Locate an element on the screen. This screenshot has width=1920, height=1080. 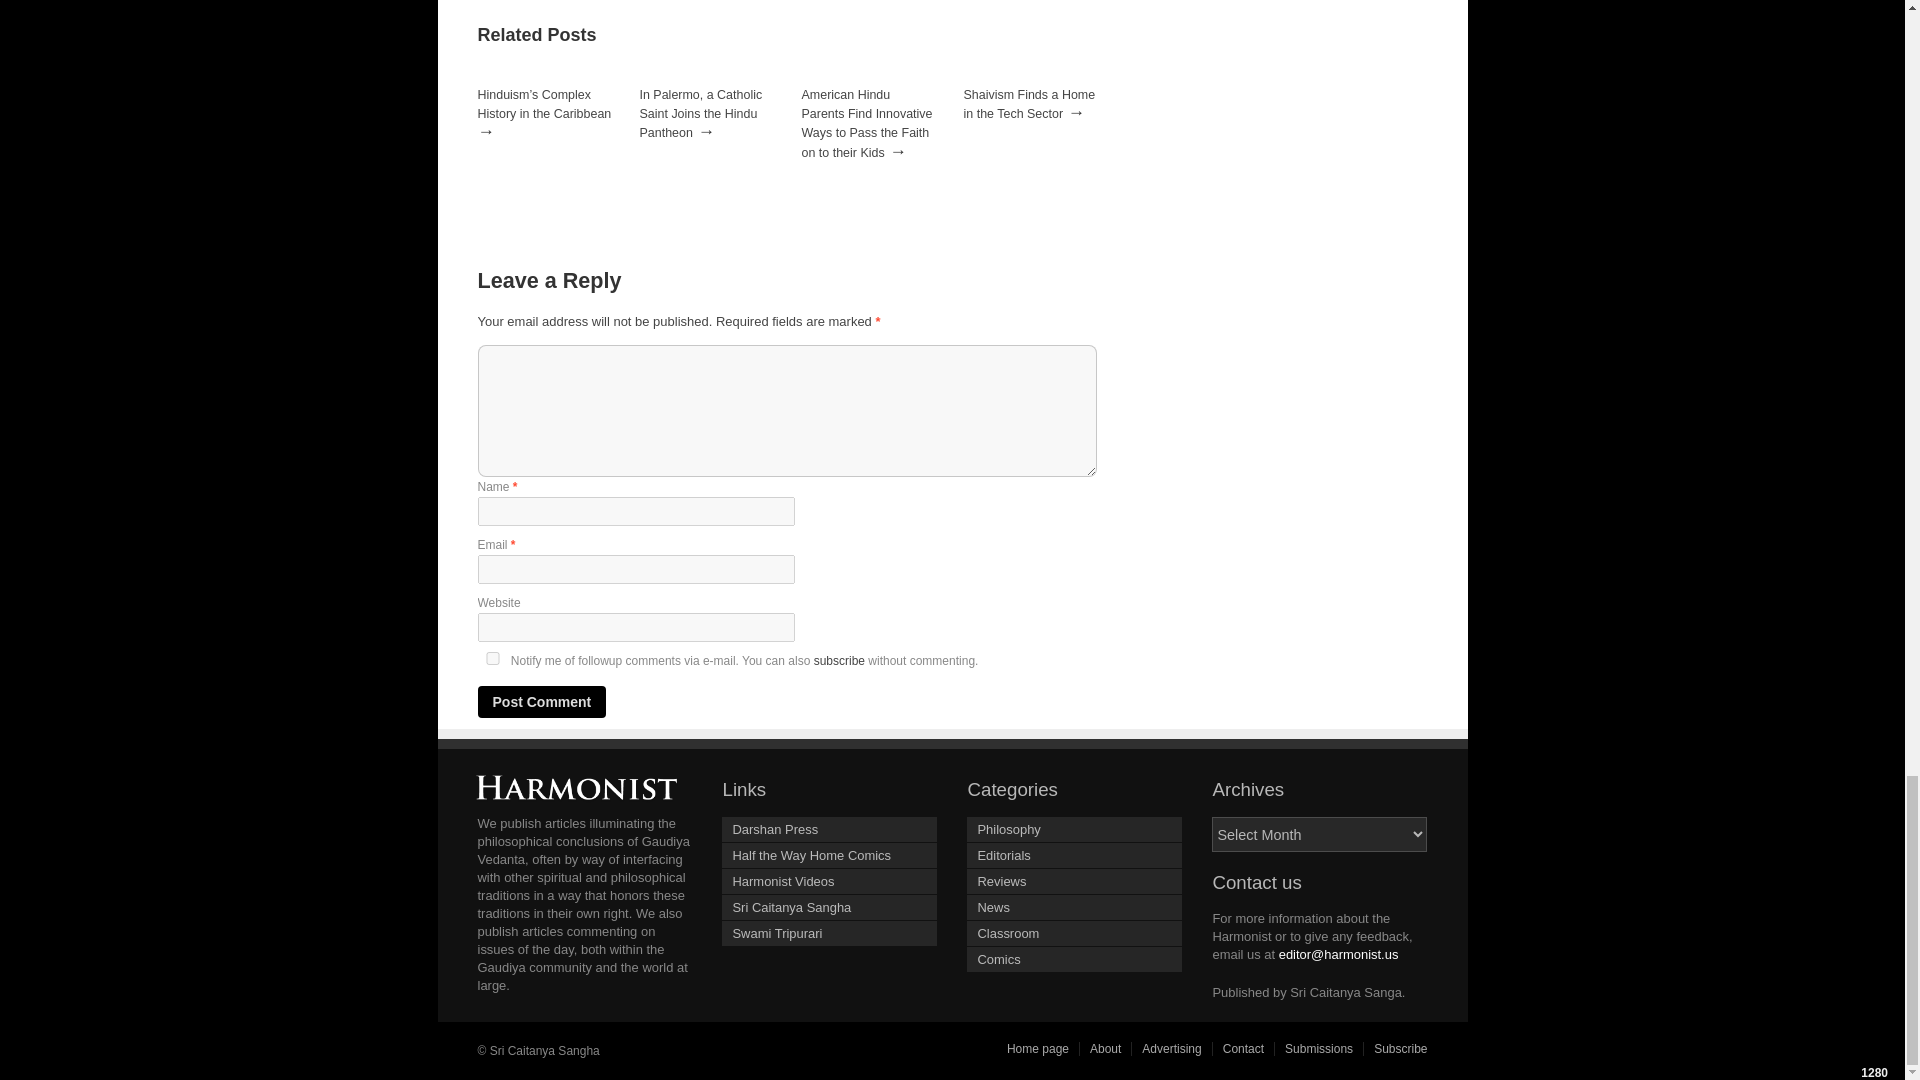
Post Comment is located at coordinates (542, 702).